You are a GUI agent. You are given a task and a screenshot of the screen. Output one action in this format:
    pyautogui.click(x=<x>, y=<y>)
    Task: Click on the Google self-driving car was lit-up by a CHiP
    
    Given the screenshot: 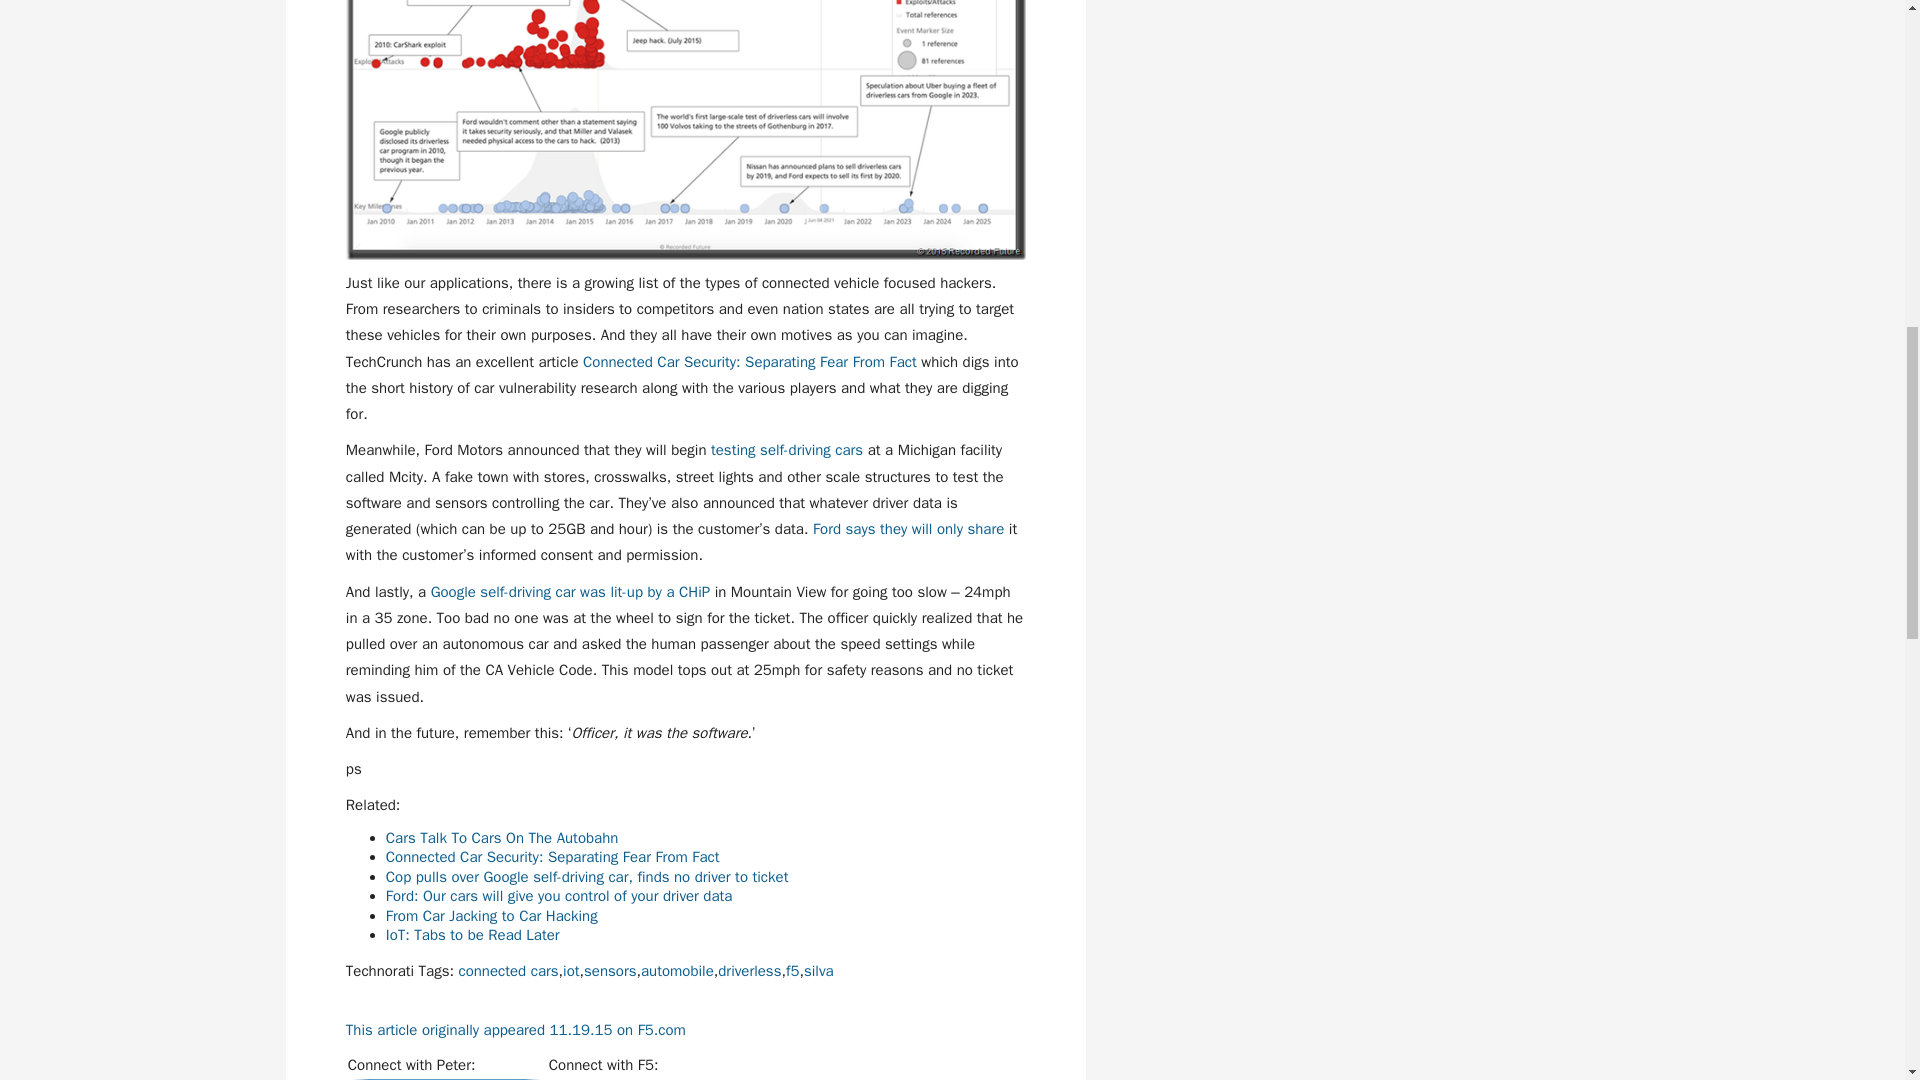 What is the action you would take?
    pyautogui.click(x=570, y=592)
    